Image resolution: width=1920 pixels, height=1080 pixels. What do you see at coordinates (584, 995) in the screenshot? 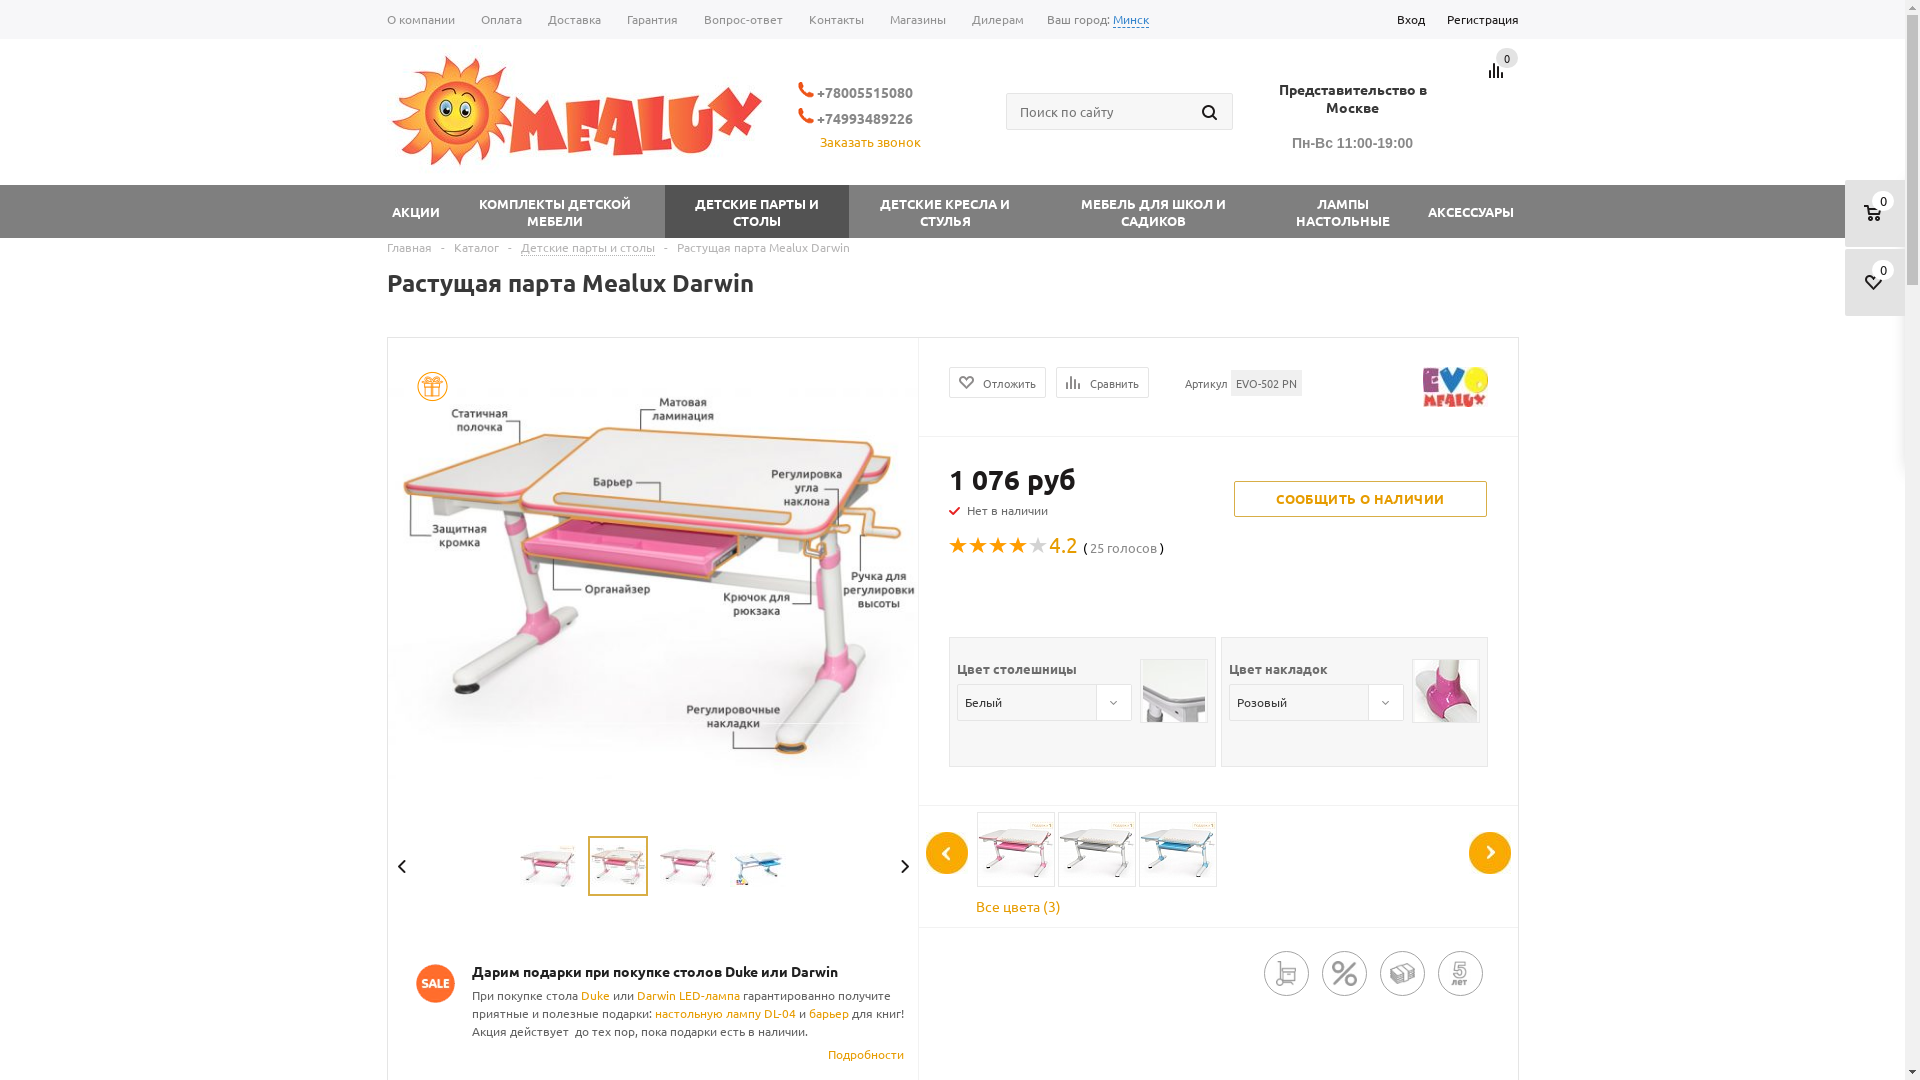
I see `D` at bounding box center [584, 995].